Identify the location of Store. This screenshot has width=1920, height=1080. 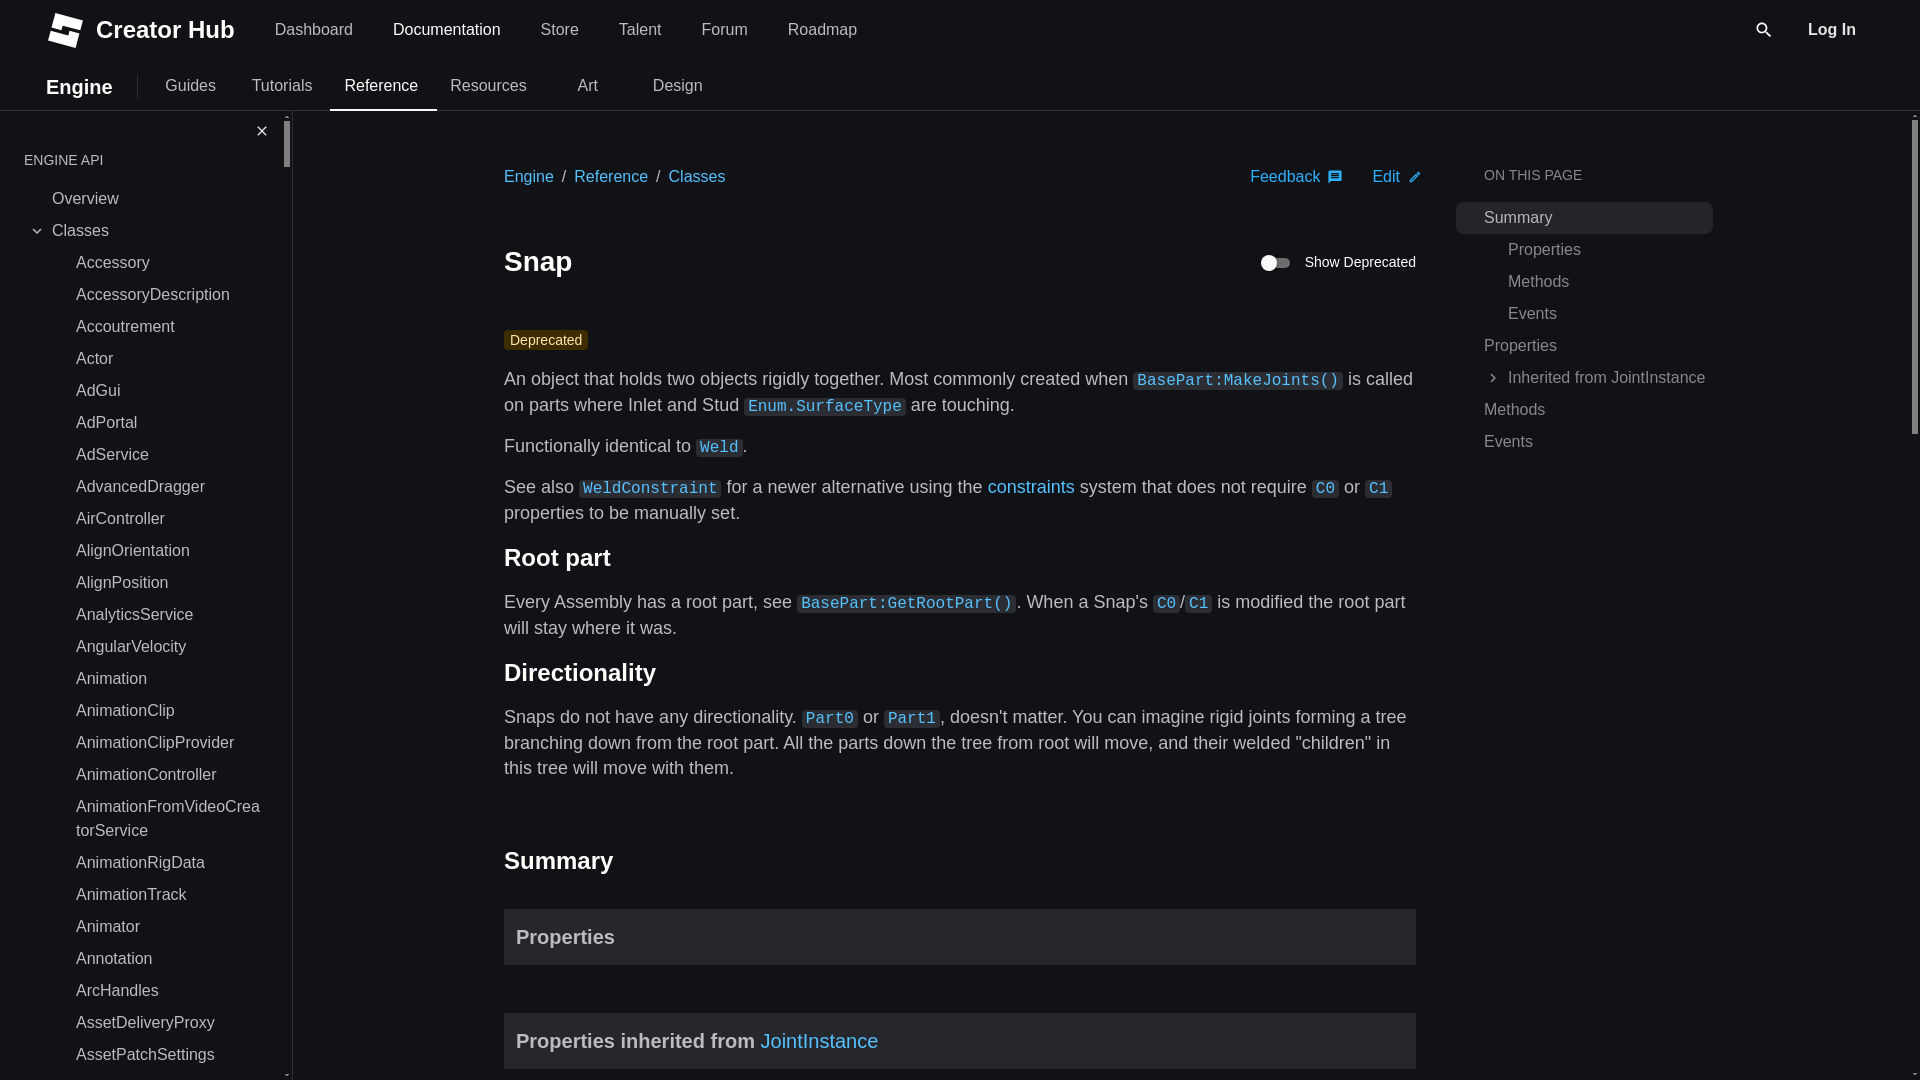
(560, 30).